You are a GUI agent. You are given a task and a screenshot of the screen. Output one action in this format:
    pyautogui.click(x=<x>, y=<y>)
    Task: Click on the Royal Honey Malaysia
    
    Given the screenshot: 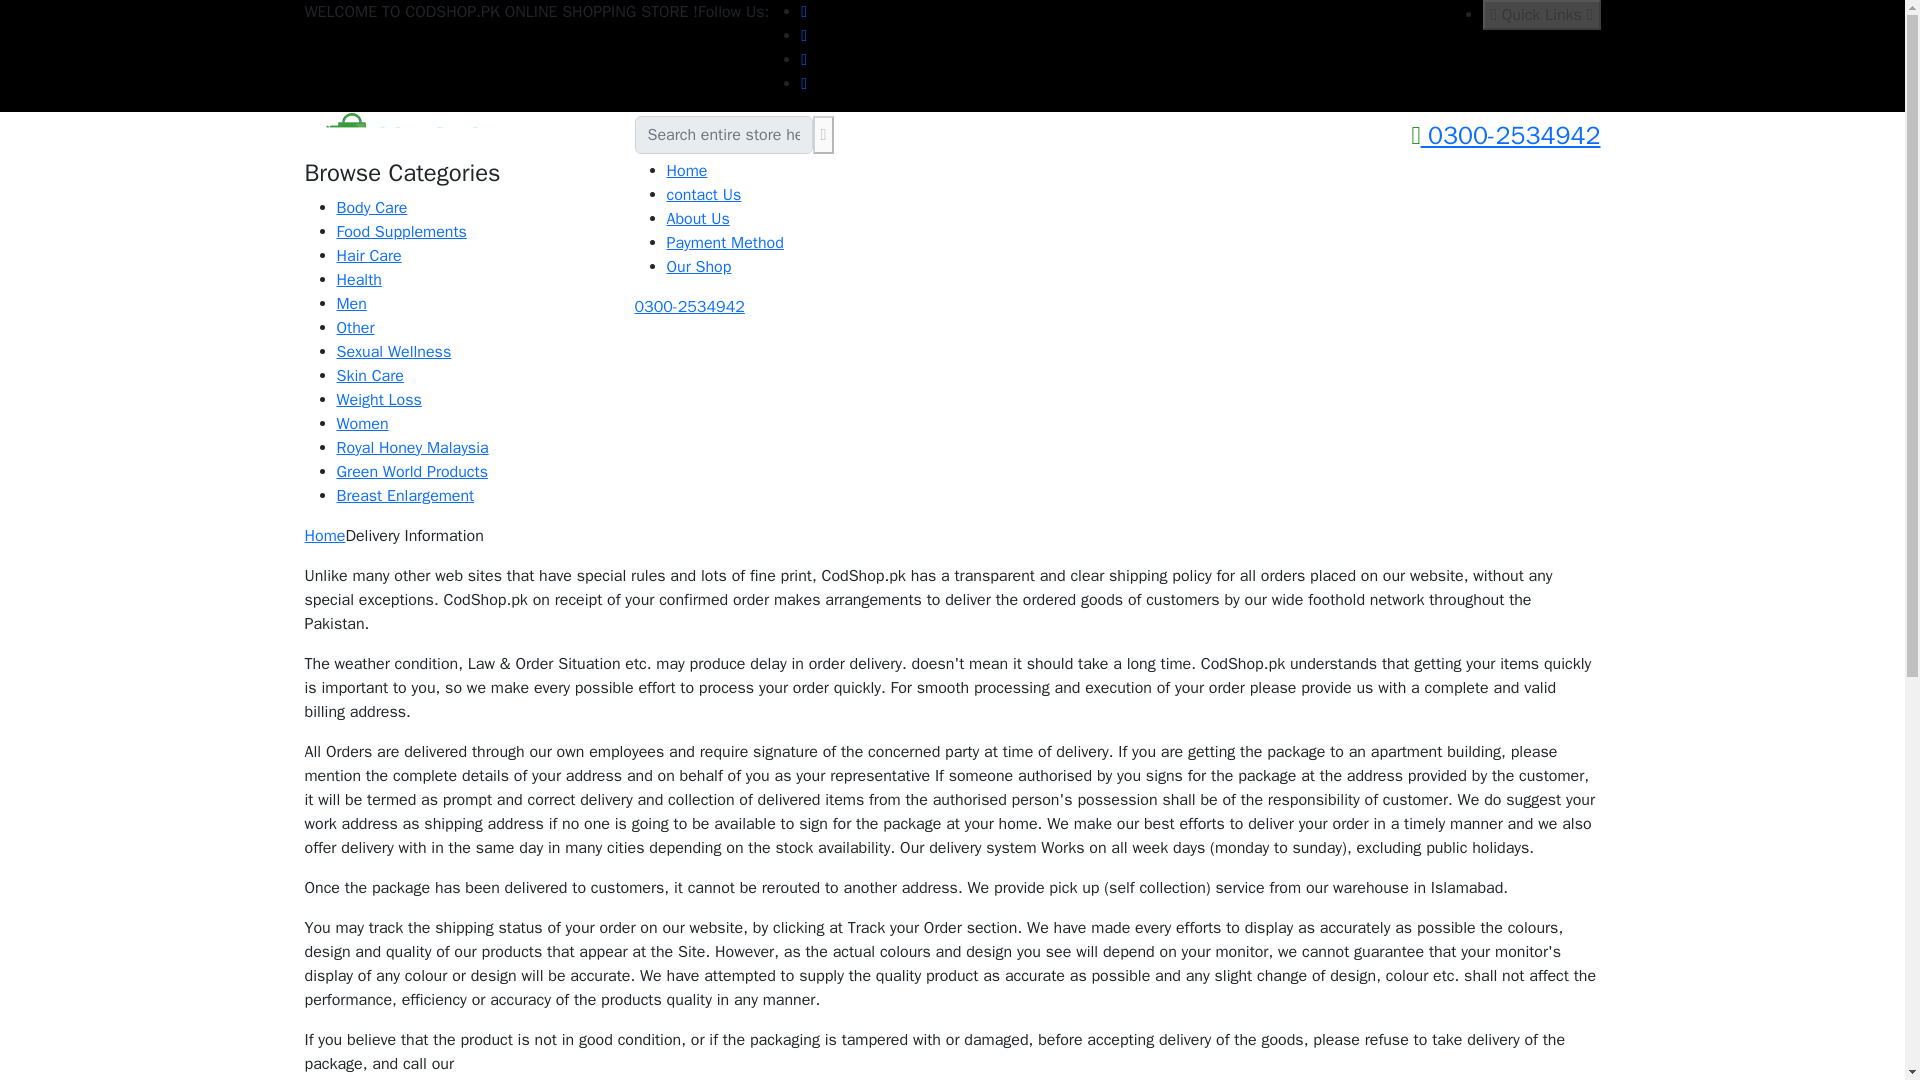 What is the action you would take?
    pyautogui.click(x=412, y=448)
    